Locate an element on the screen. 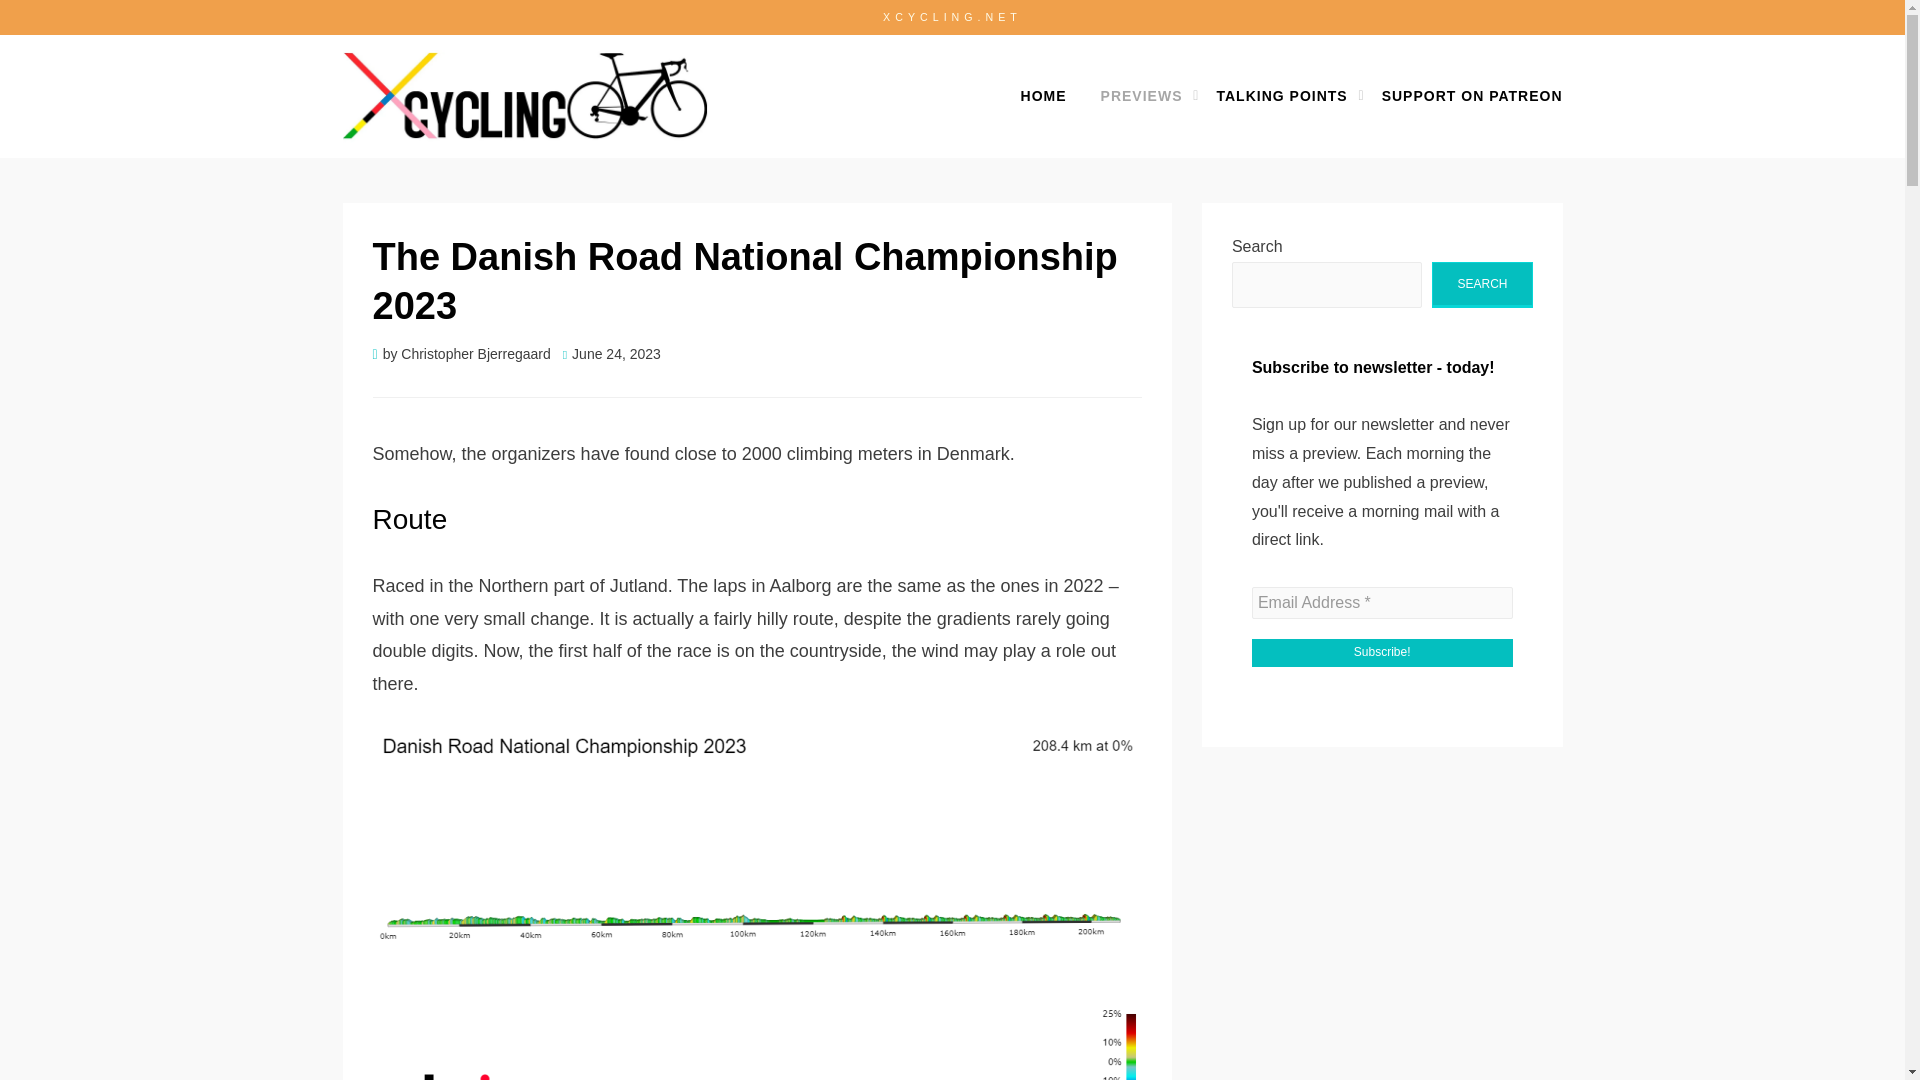  Christopher Bjerregaard is located at coordinates (475, 353).